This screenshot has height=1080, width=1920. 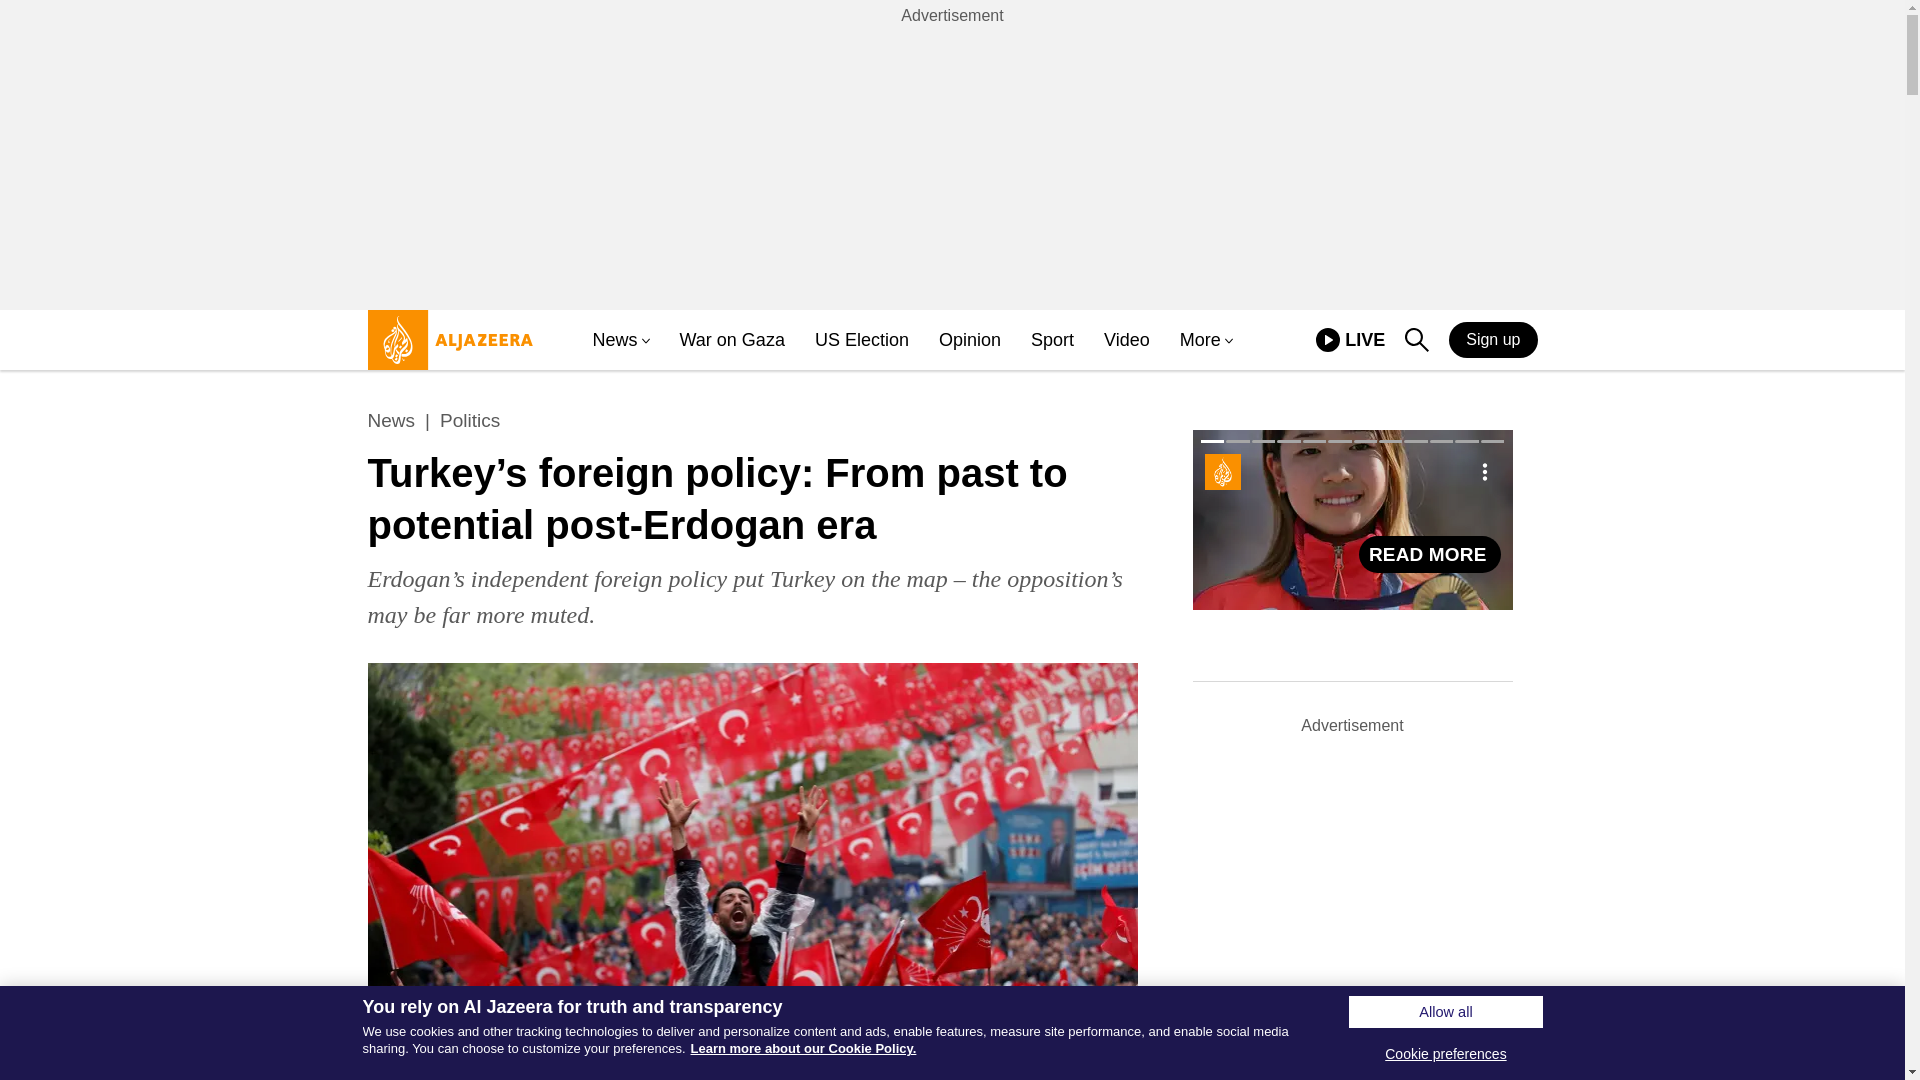 What do you see at coordinates (614, 340) in the screenshot?
I see `3rd party ad content` at bounding box center [614, 340].